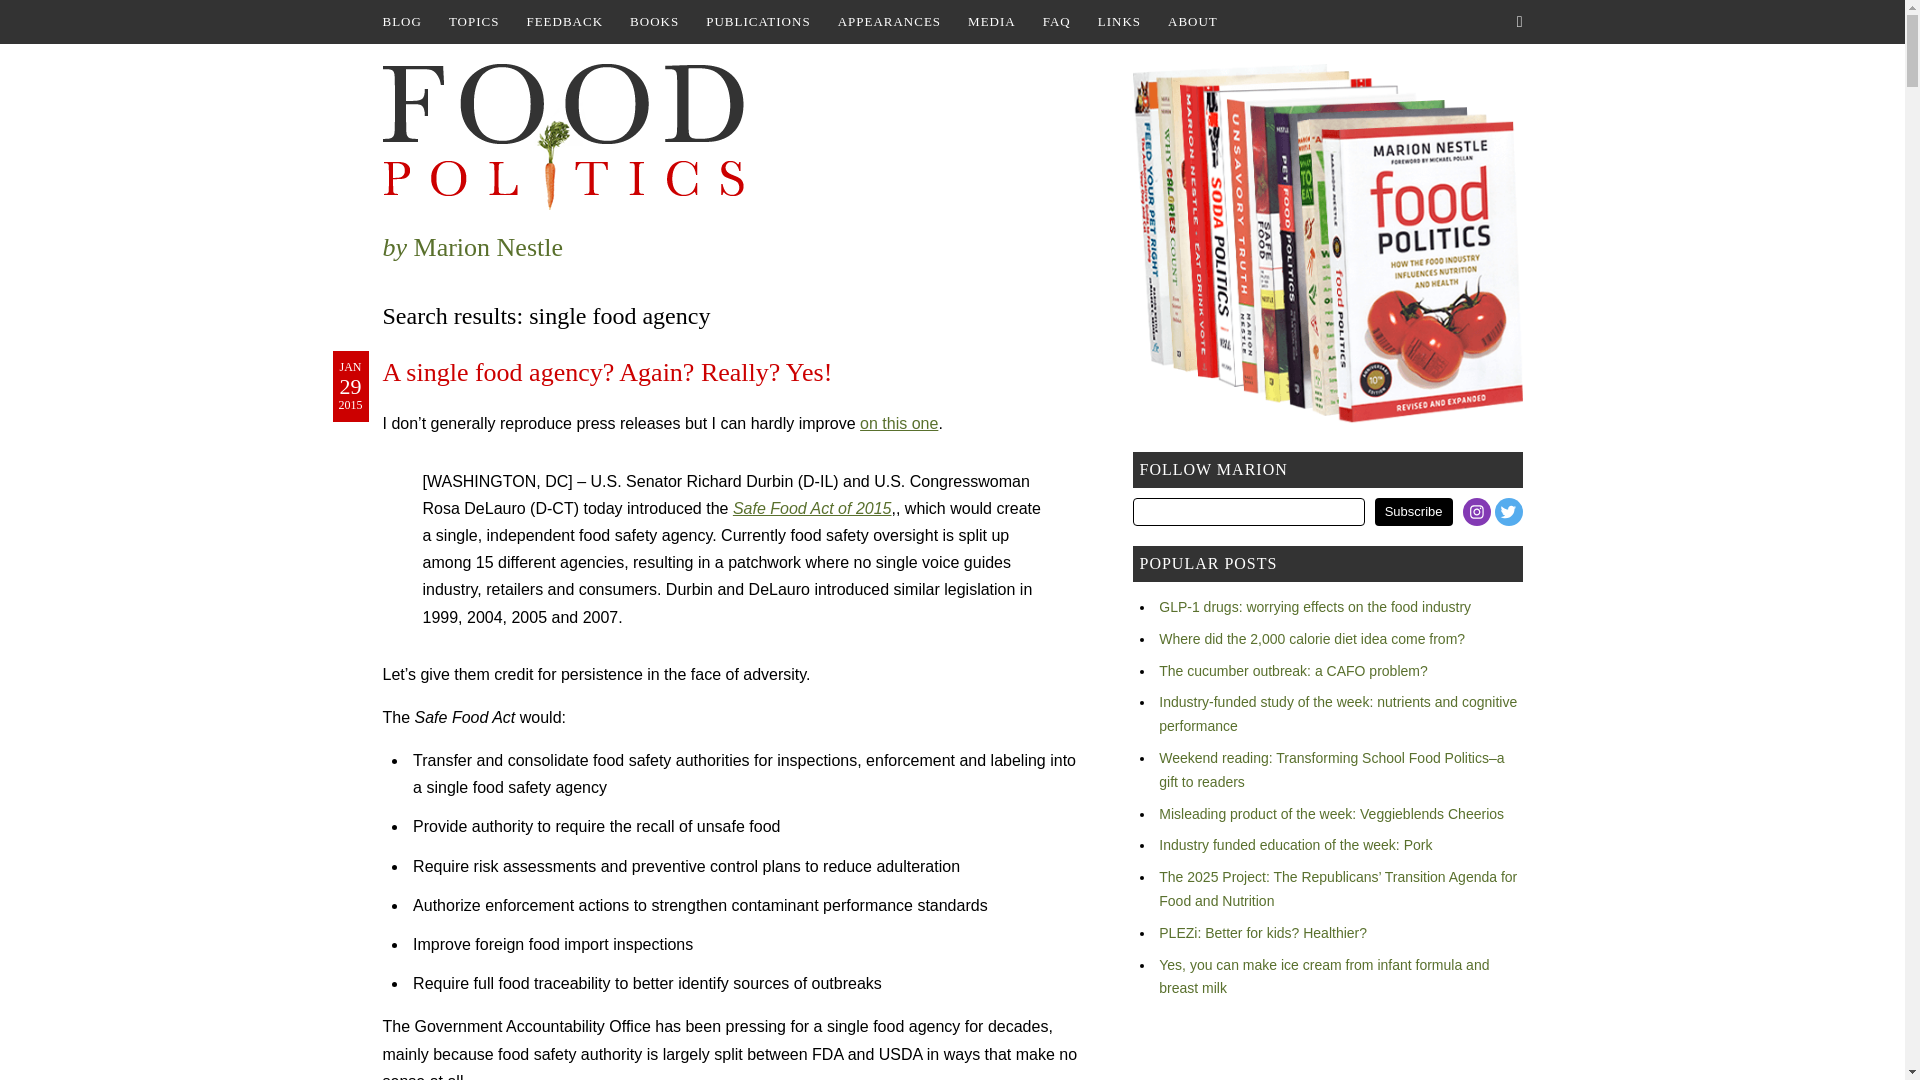 This screenshot has width=1920, height=1080. I want to click on BLOG, so click(401, 22).